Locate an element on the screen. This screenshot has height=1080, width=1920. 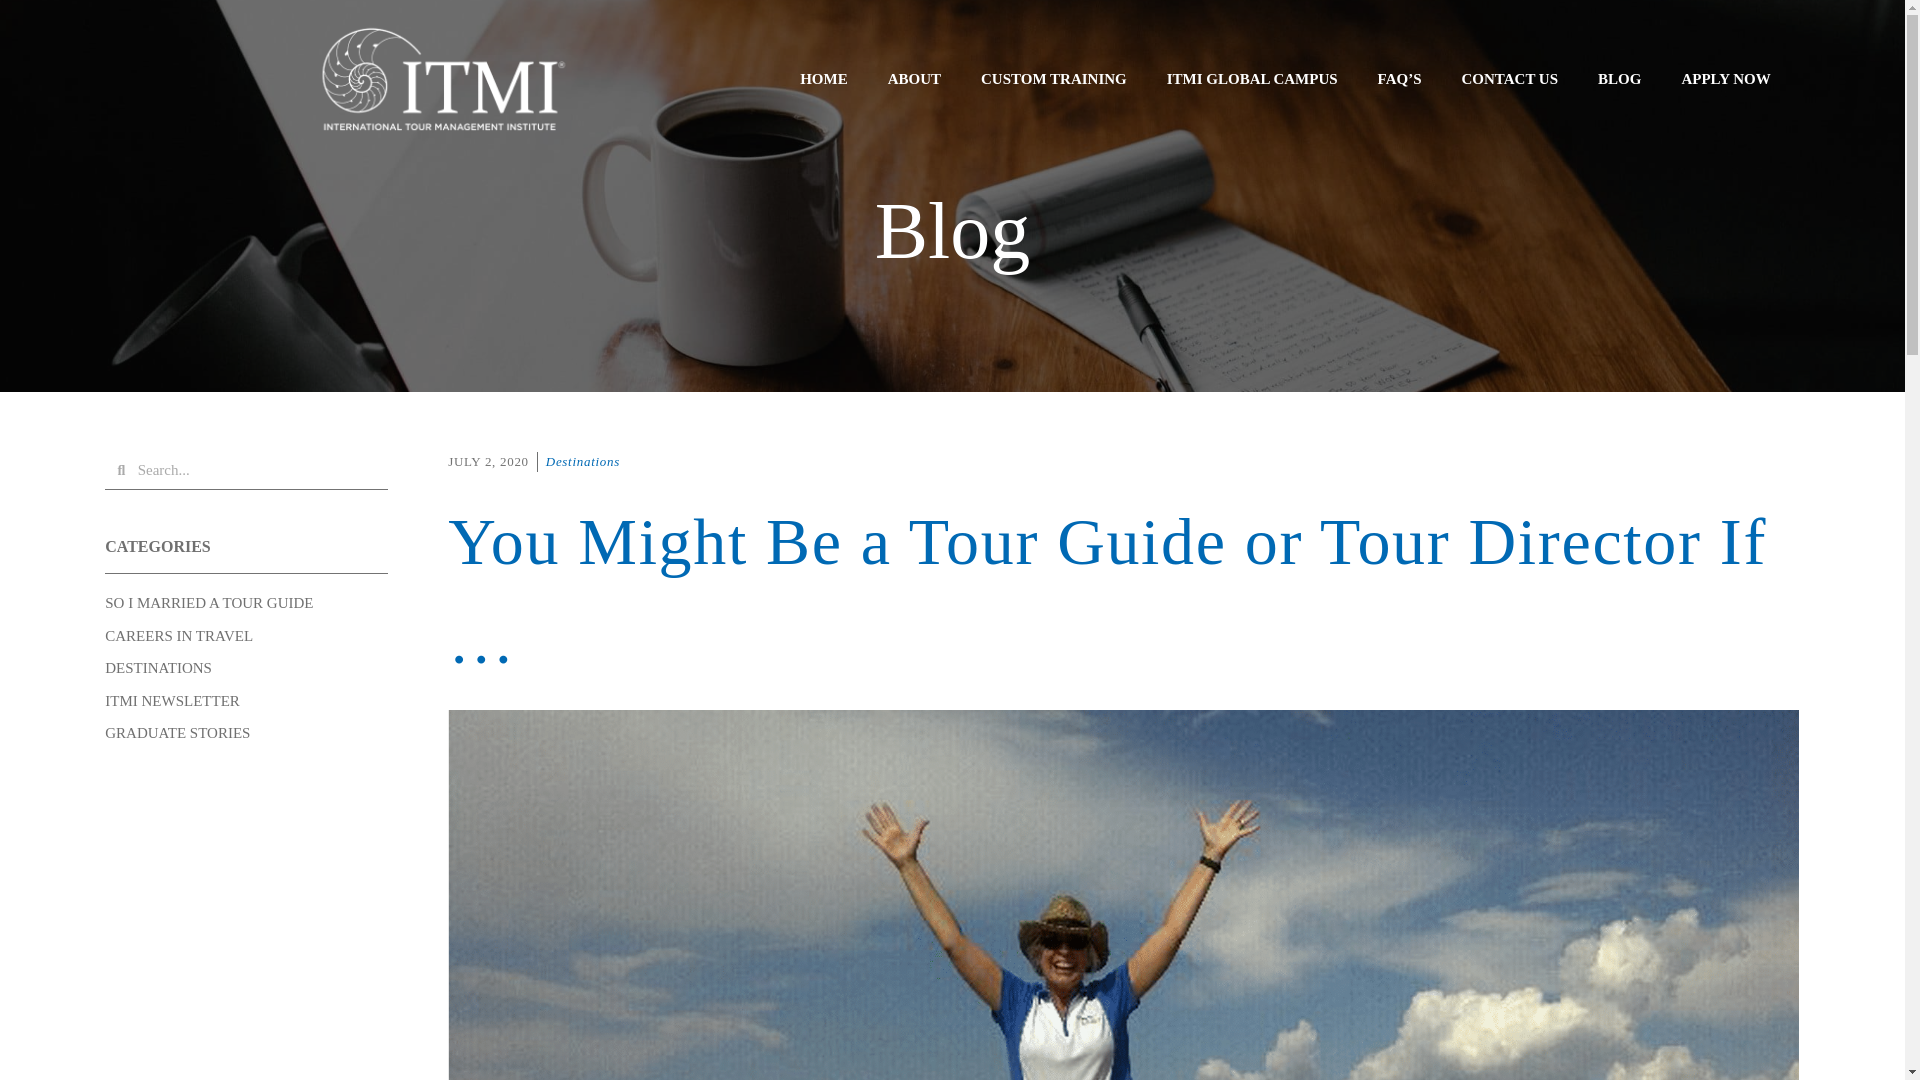
CONTACT US is located at coordinates (1510, 78).